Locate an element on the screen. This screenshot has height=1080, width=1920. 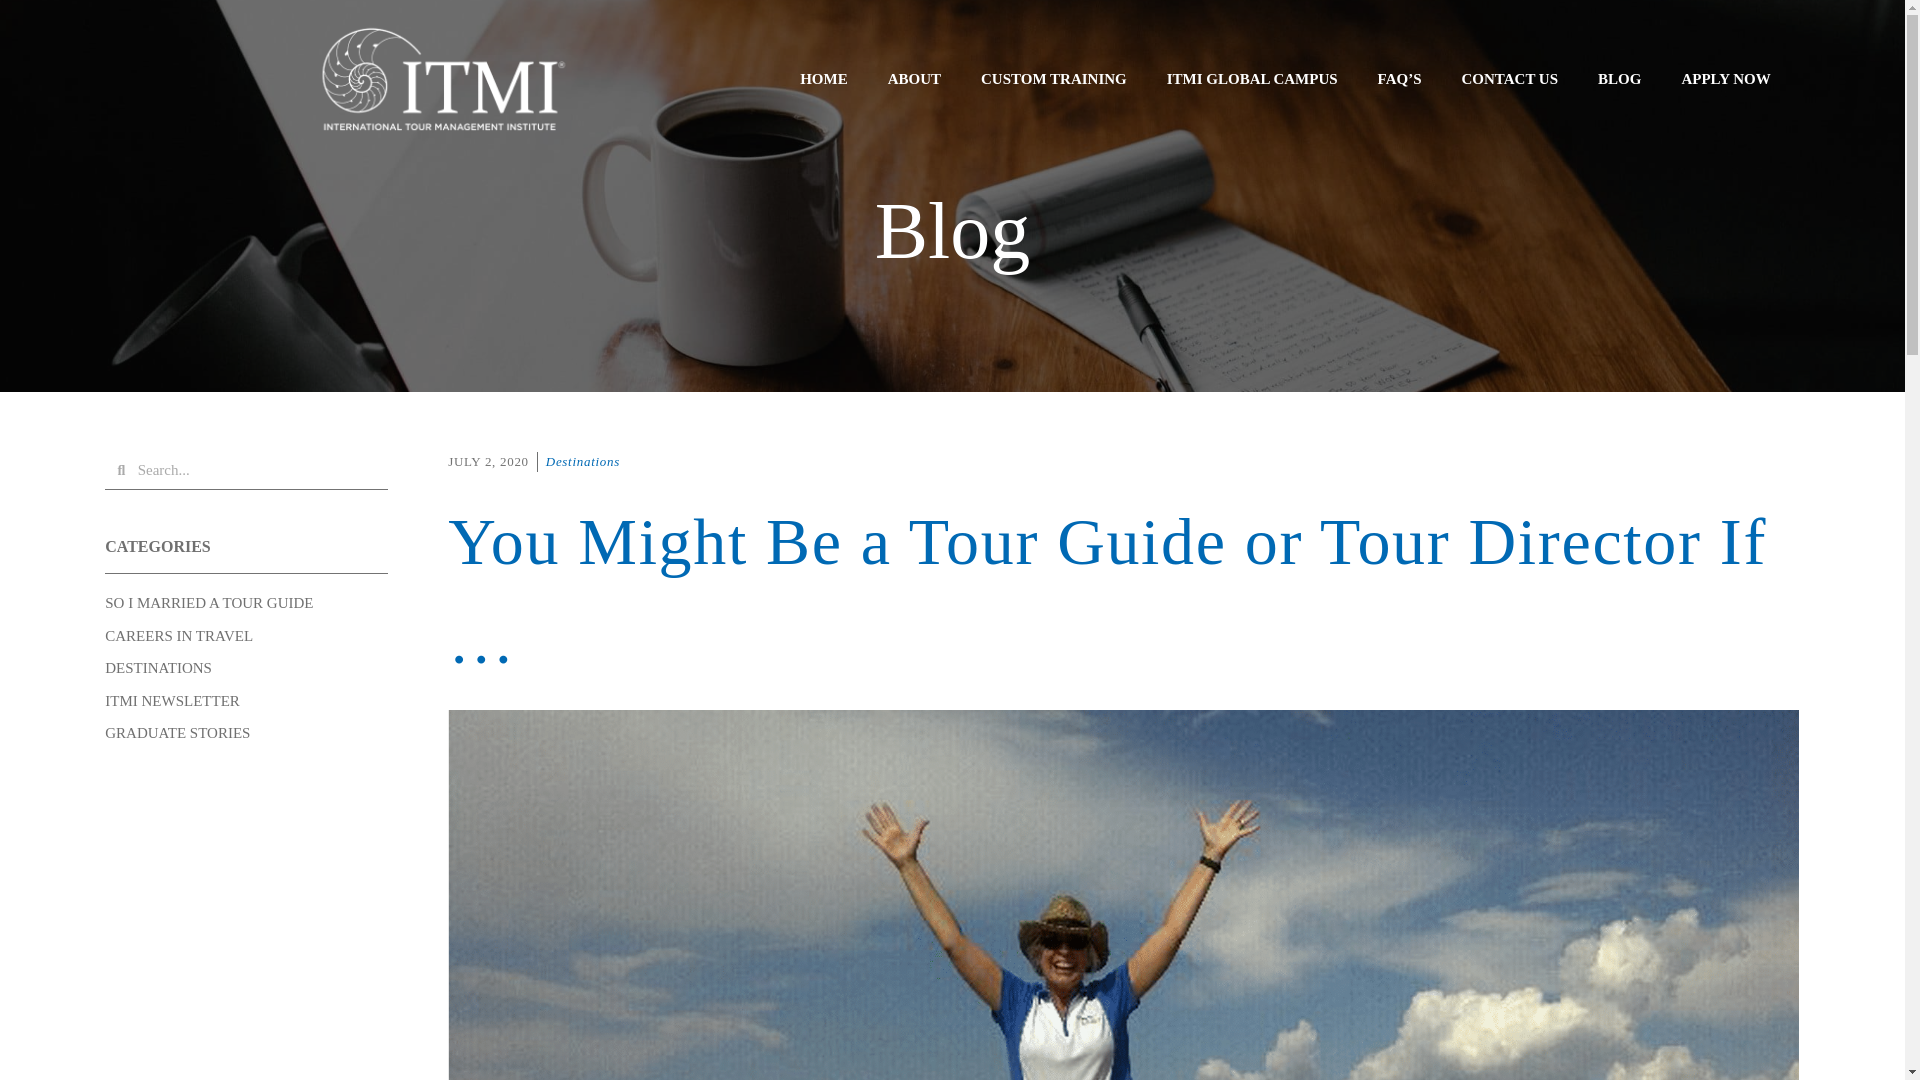
CONTACT US is located at coordinates (1510, 78).